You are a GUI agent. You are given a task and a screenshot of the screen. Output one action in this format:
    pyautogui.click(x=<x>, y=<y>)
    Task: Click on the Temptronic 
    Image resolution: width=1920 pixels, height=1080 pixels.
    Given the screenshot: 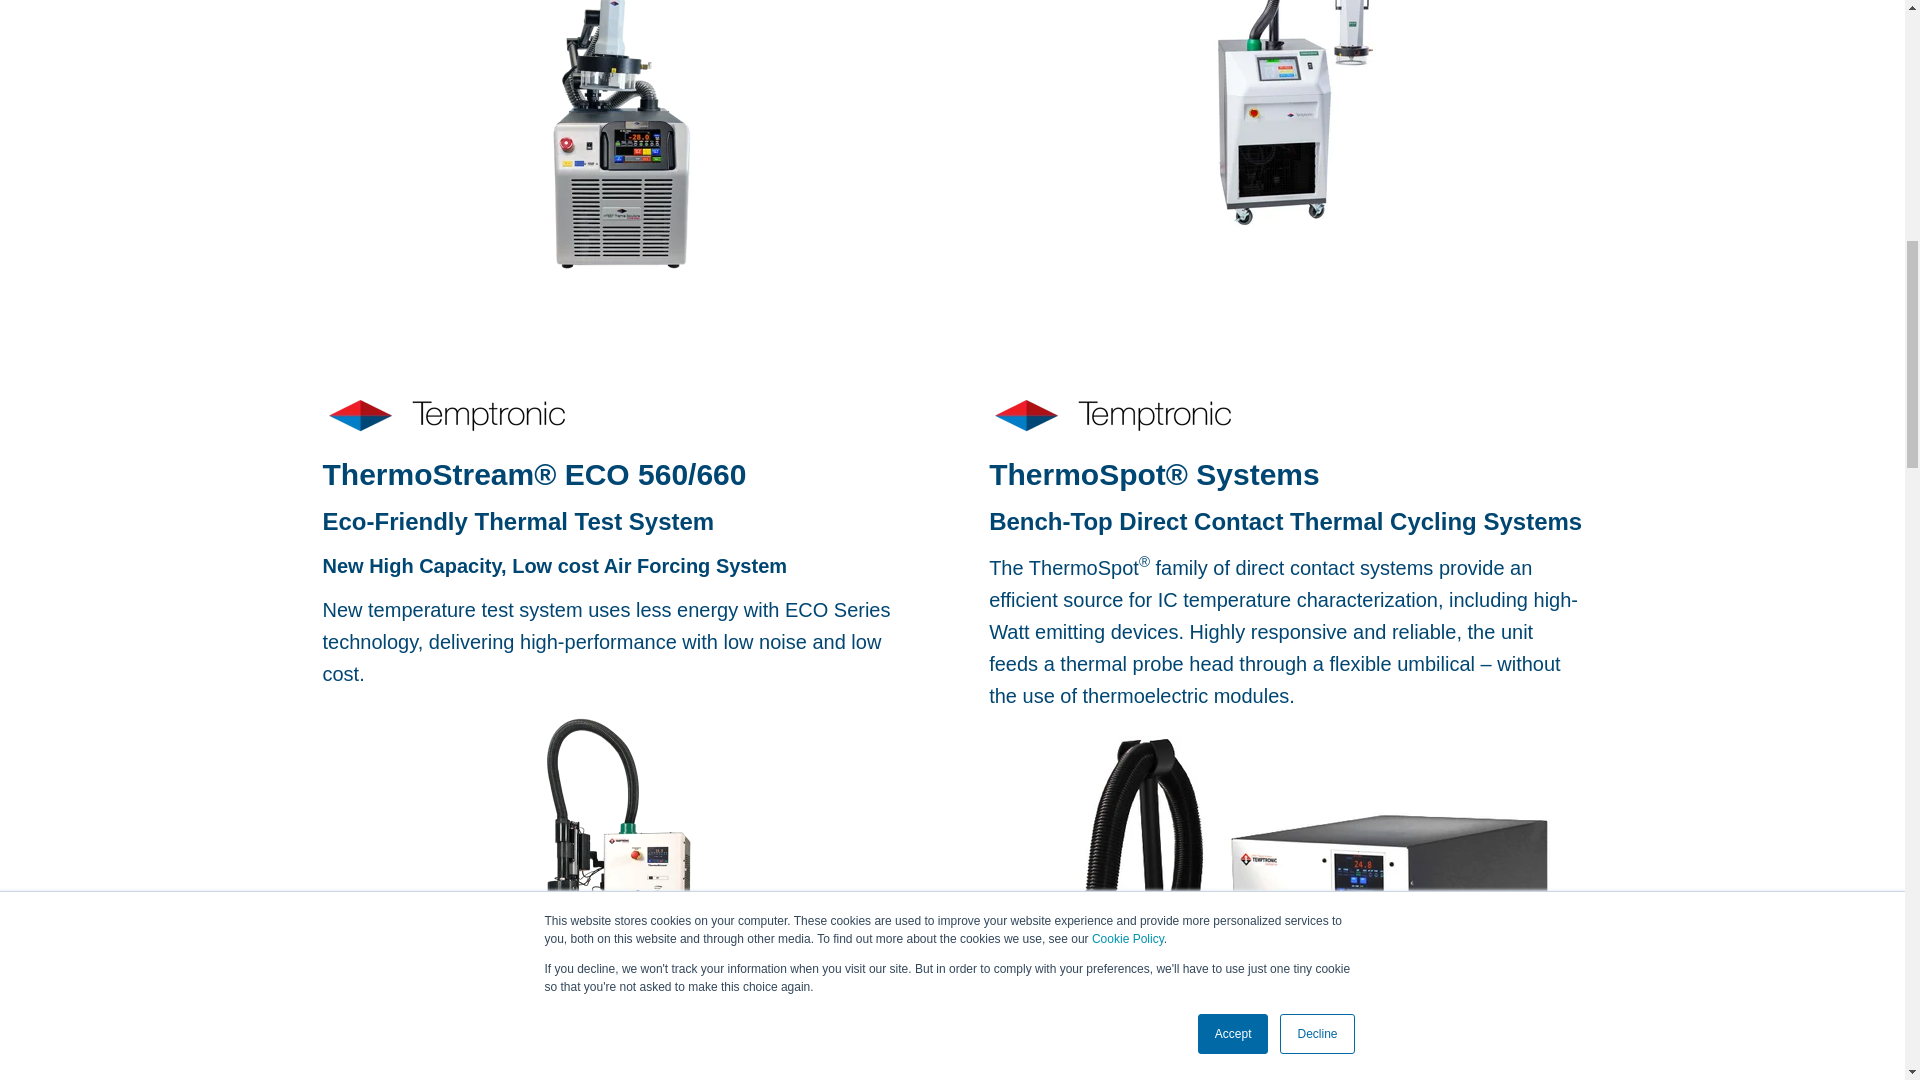 What is the action you would take?
    pyautogui.click(x=1112, y=414)
    